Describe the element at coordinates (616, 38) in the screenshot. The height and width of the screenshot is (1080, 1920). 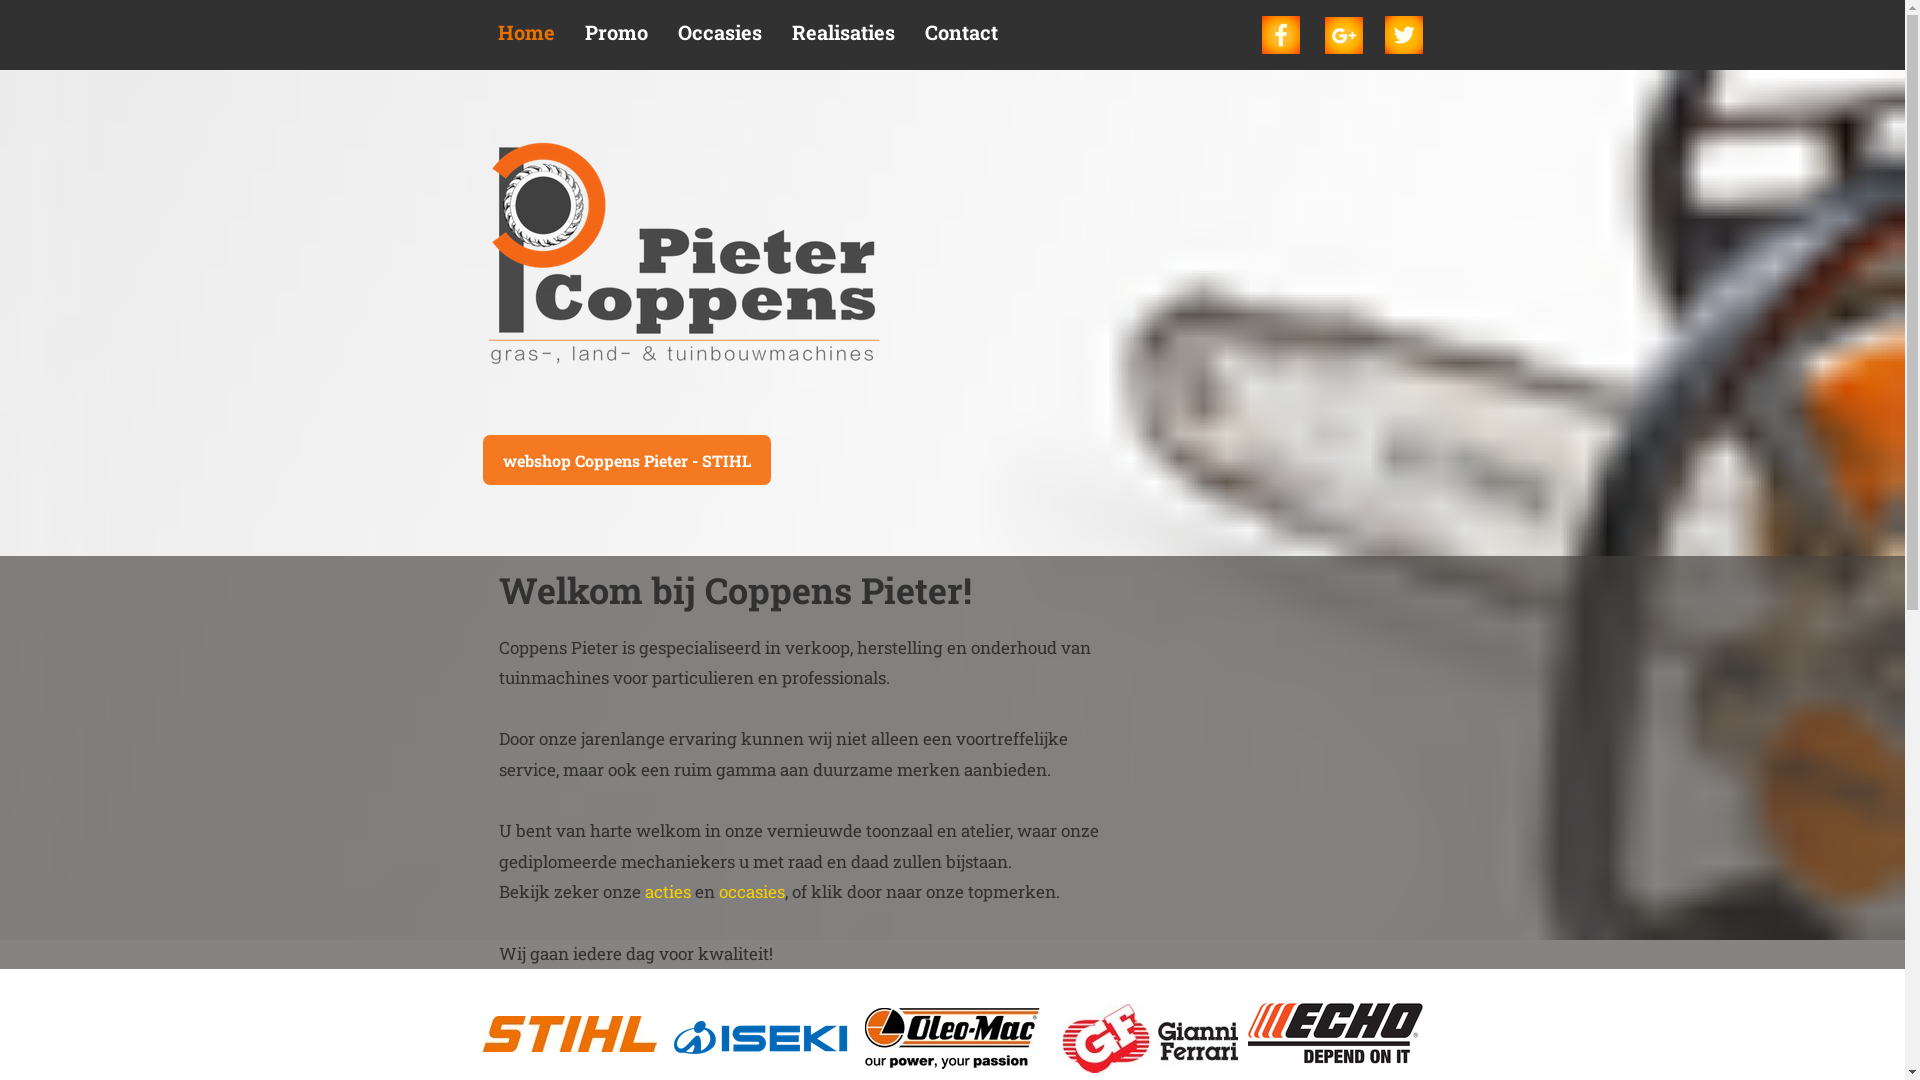
I see `Promo` at that location.